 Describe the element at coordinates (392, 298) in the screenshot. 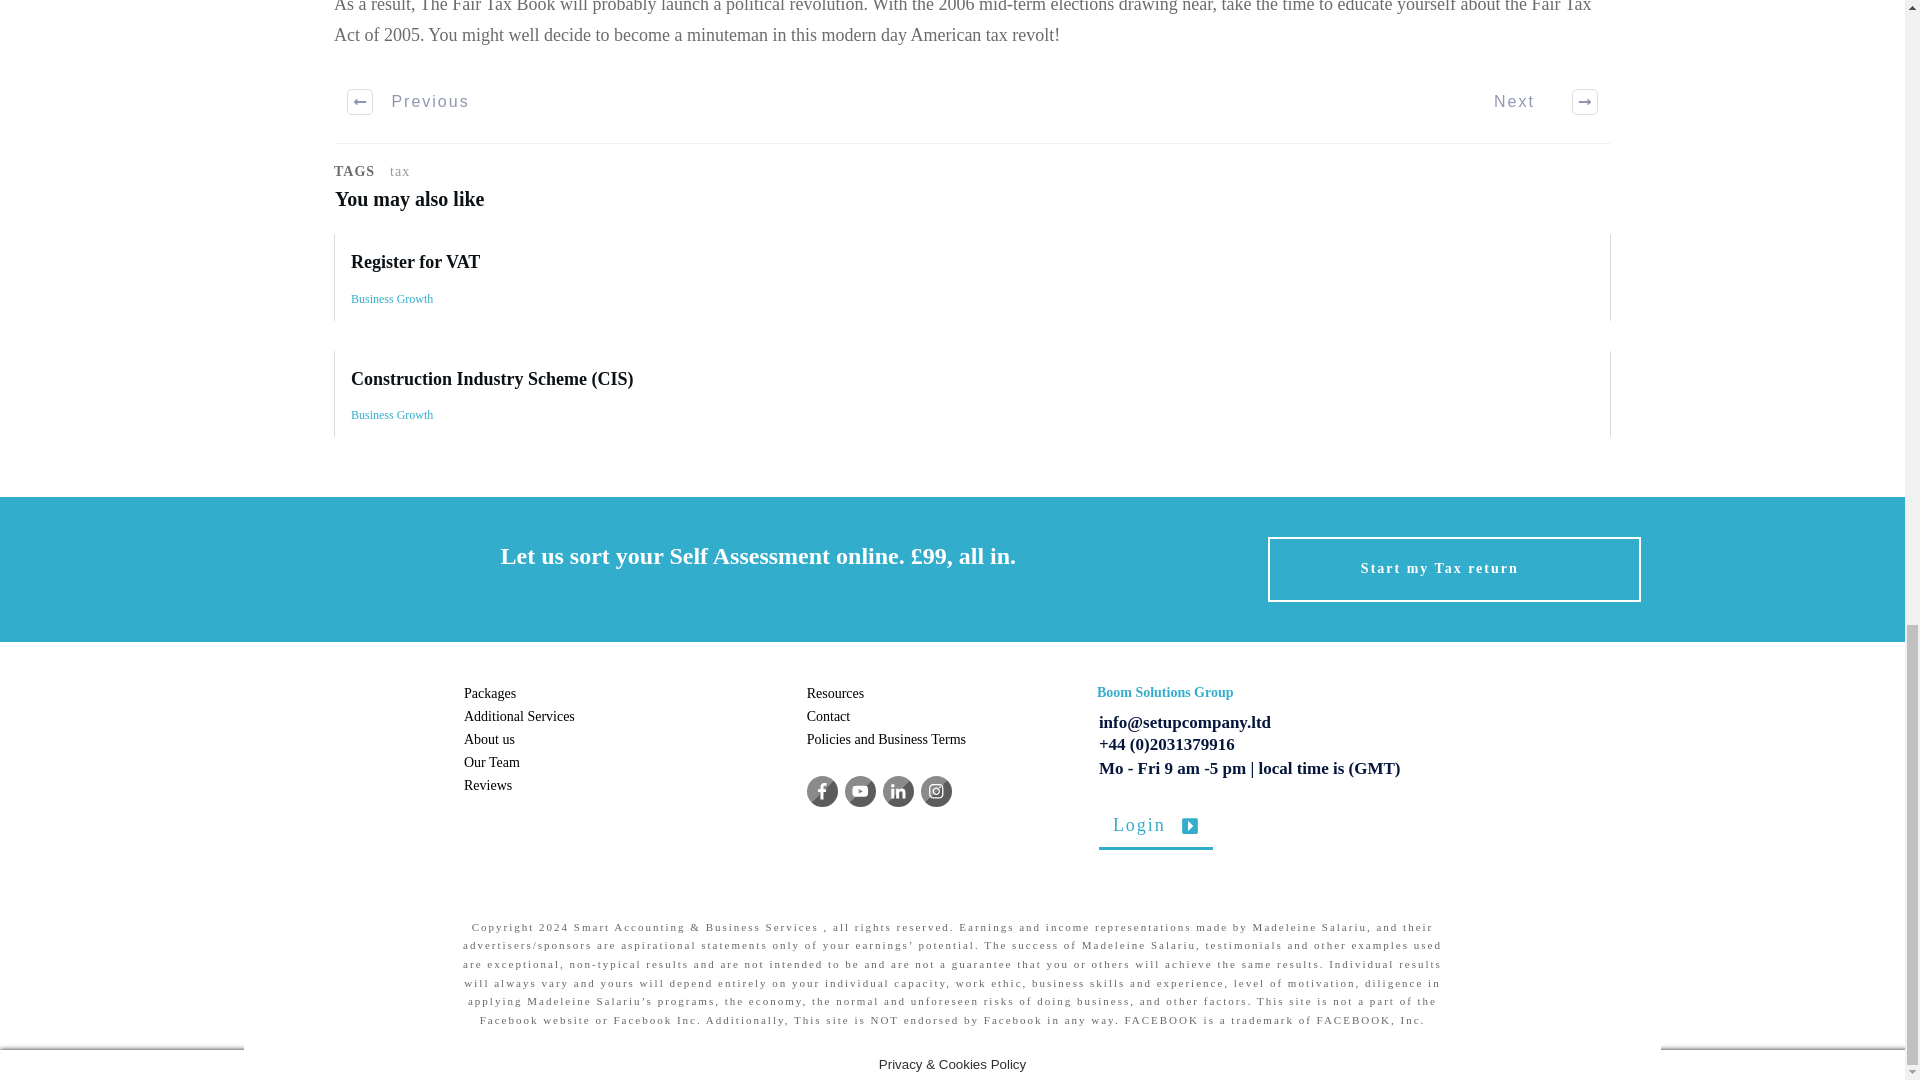

I see `Business Growth` at that location.